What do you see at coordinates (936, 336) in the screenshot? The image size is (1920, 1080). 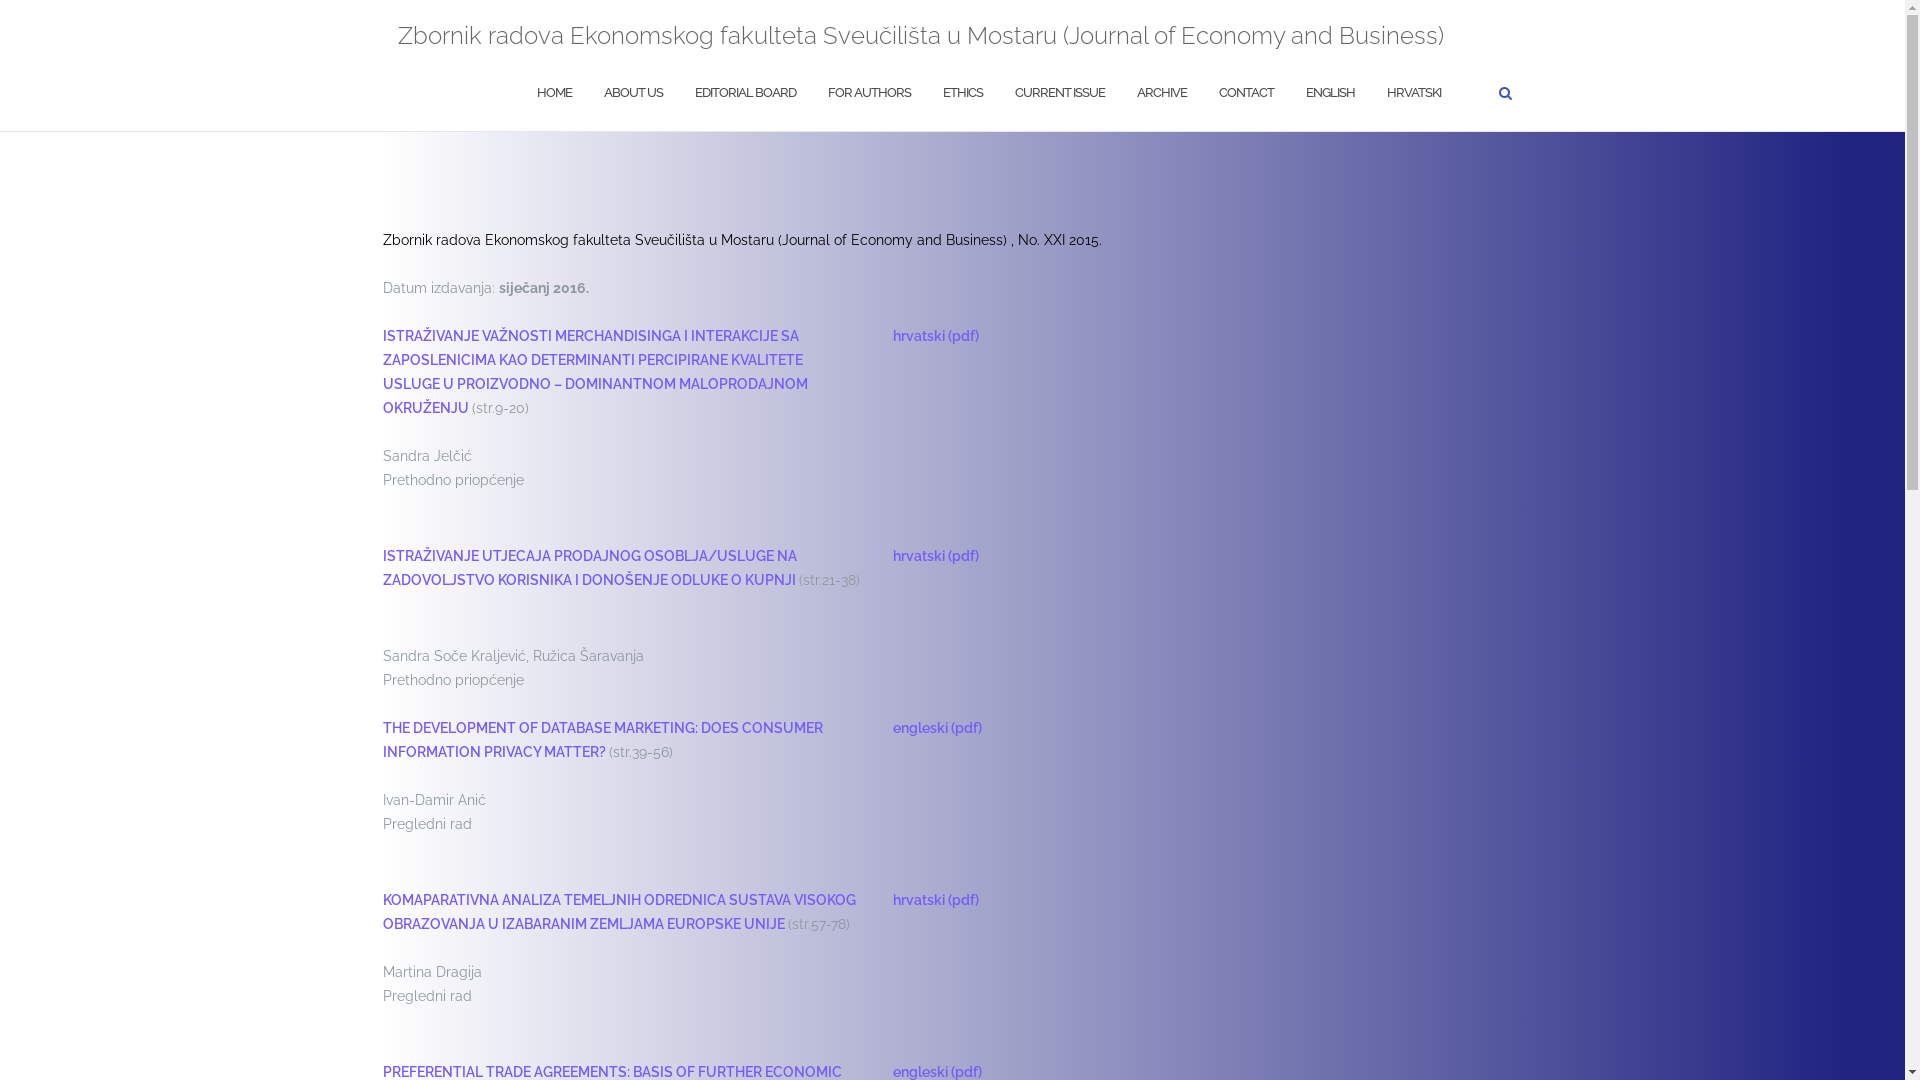 I see `hrvatski (pdf)` at bounding box center [936, 336].